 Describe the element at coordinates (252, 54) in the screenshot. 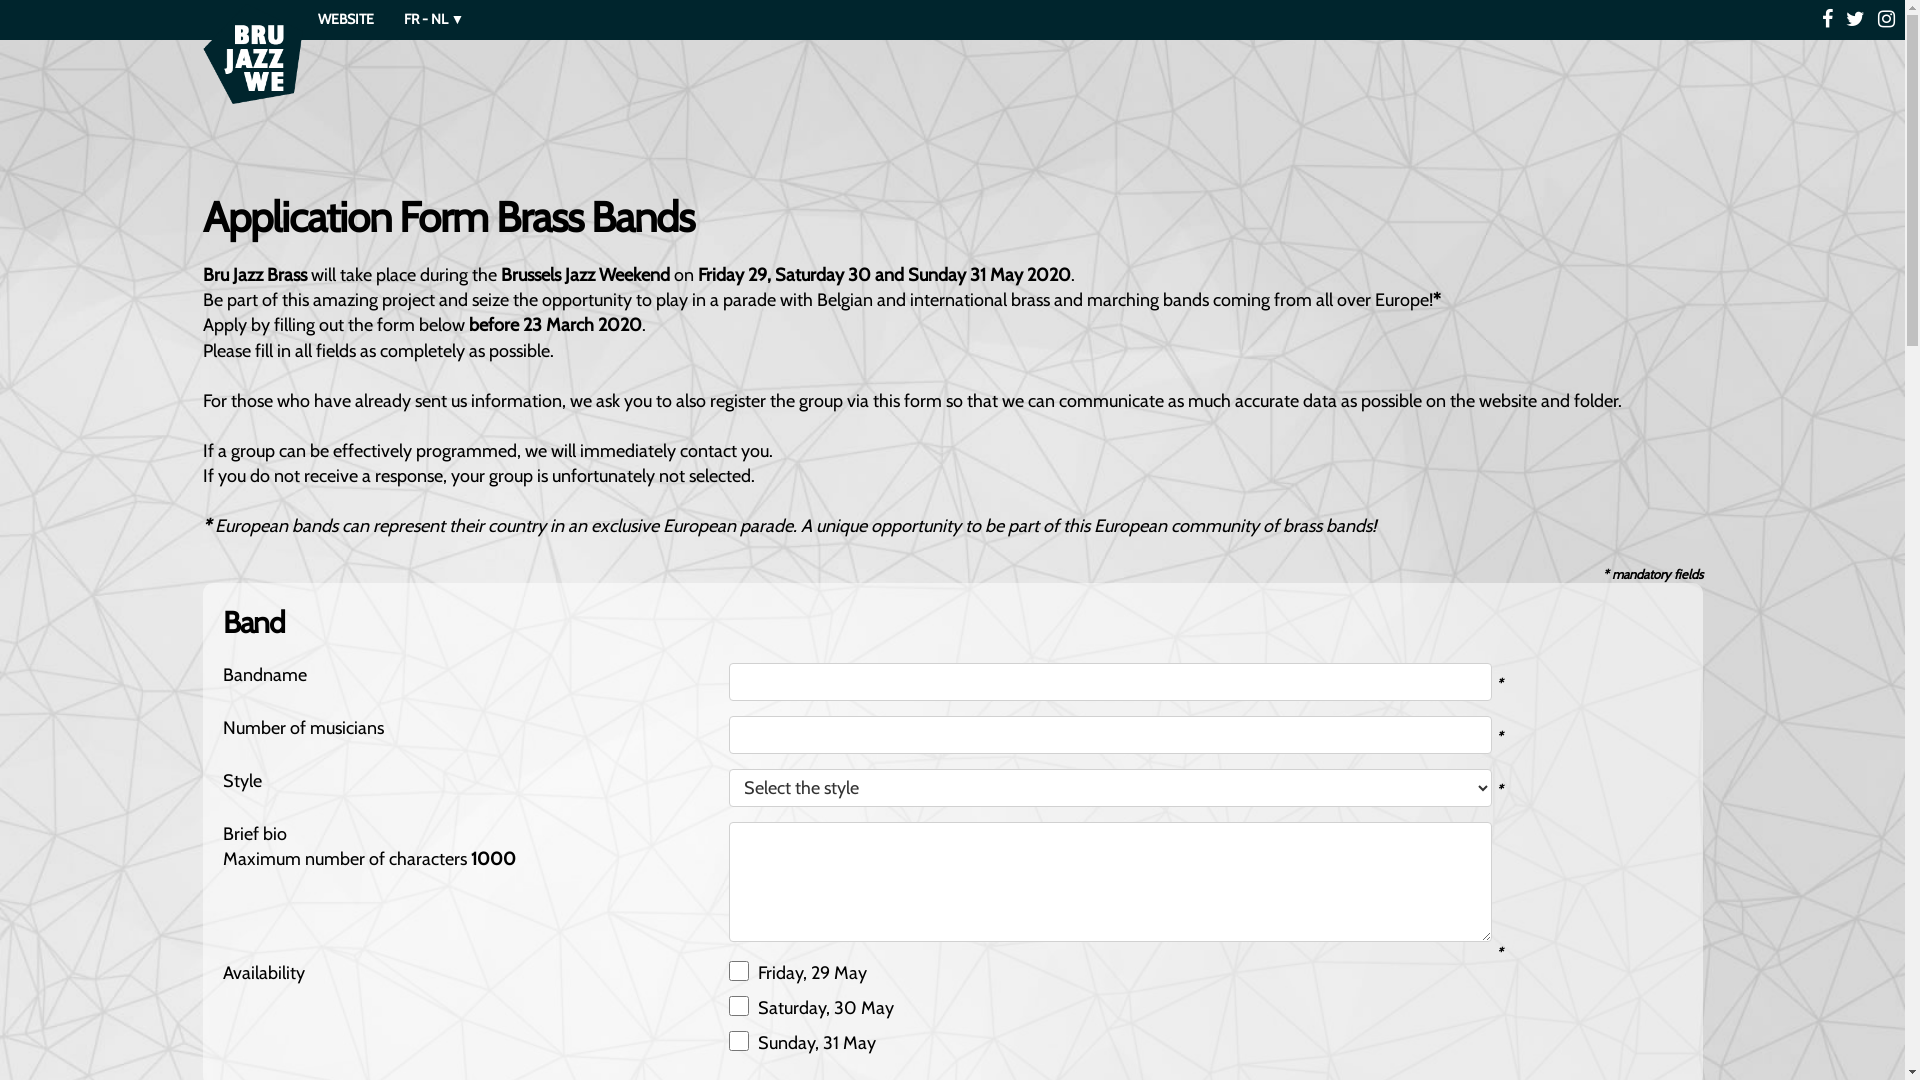

I see `BRU JAZZ WE - Brussels Jazz Weekend` at that location.